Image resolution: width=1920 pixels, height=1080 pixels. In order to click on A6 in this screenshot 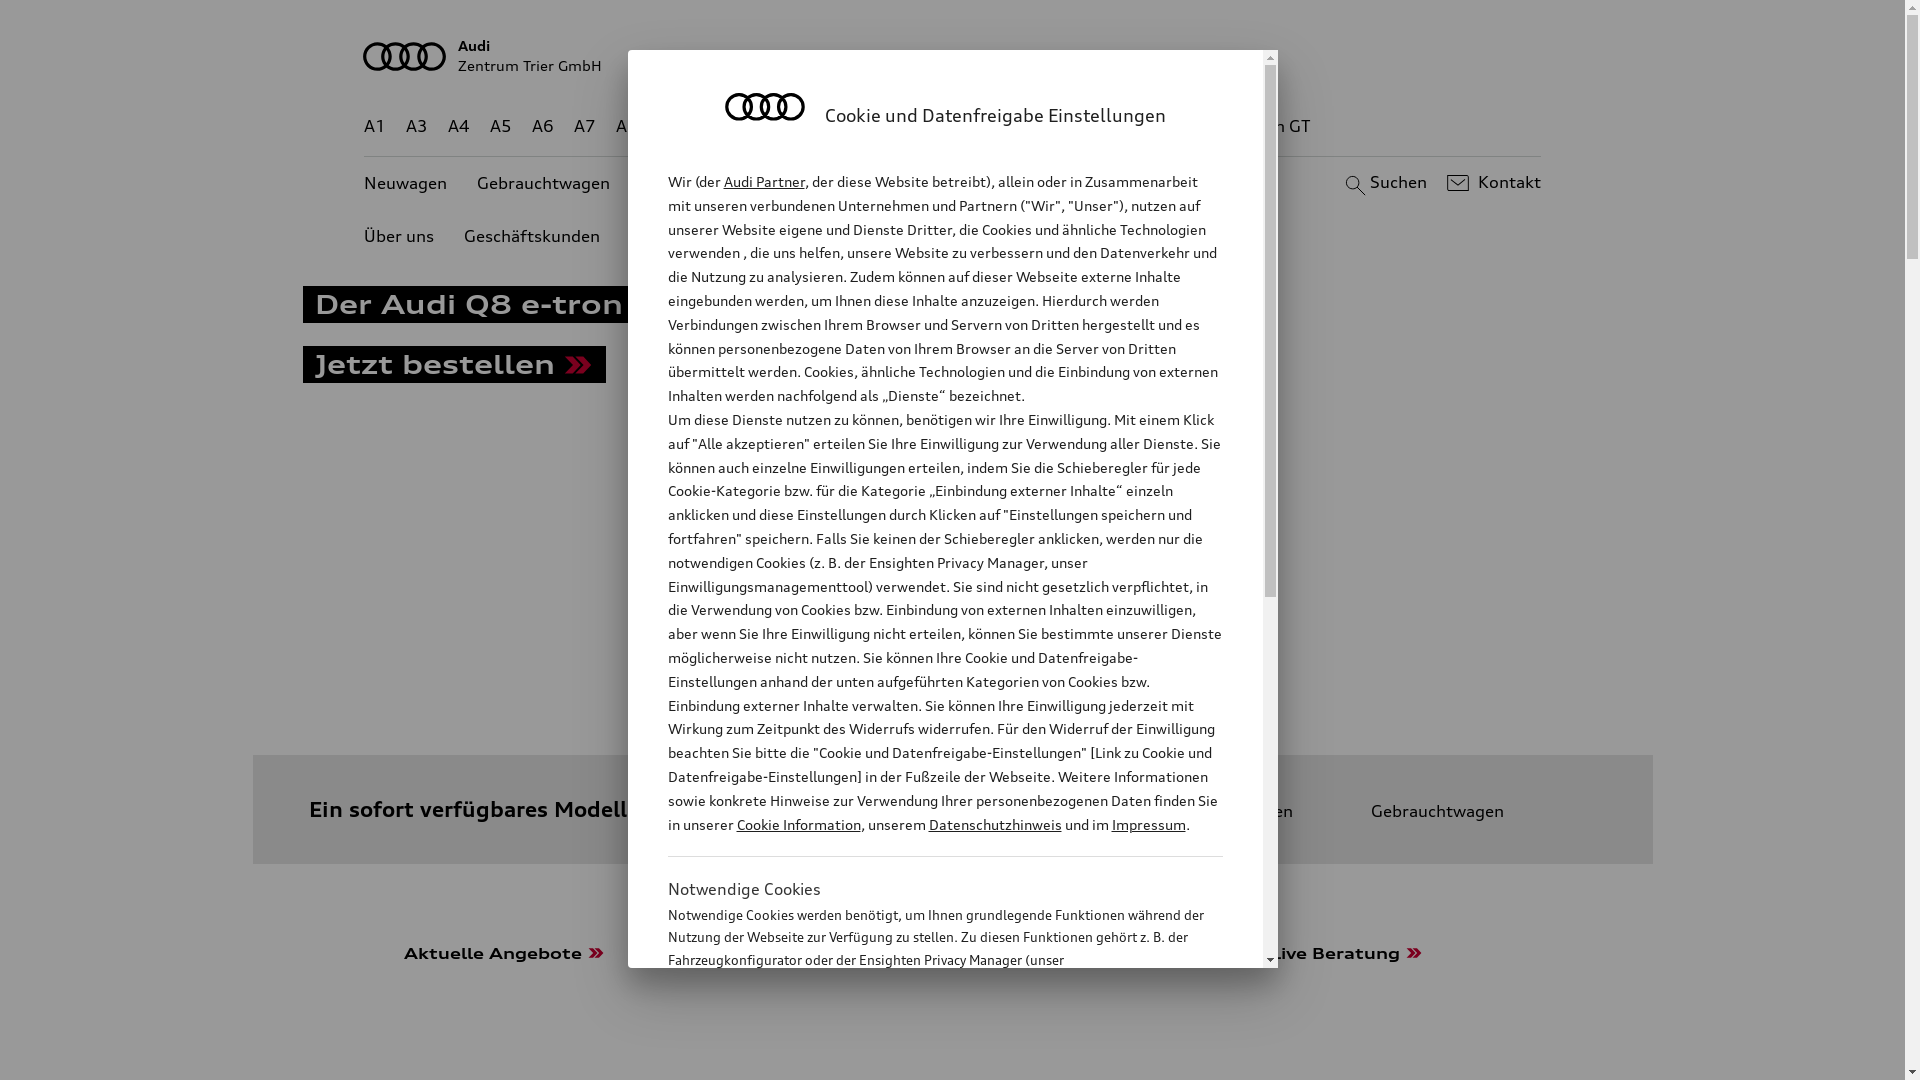, I will do `click(543, 126)`.